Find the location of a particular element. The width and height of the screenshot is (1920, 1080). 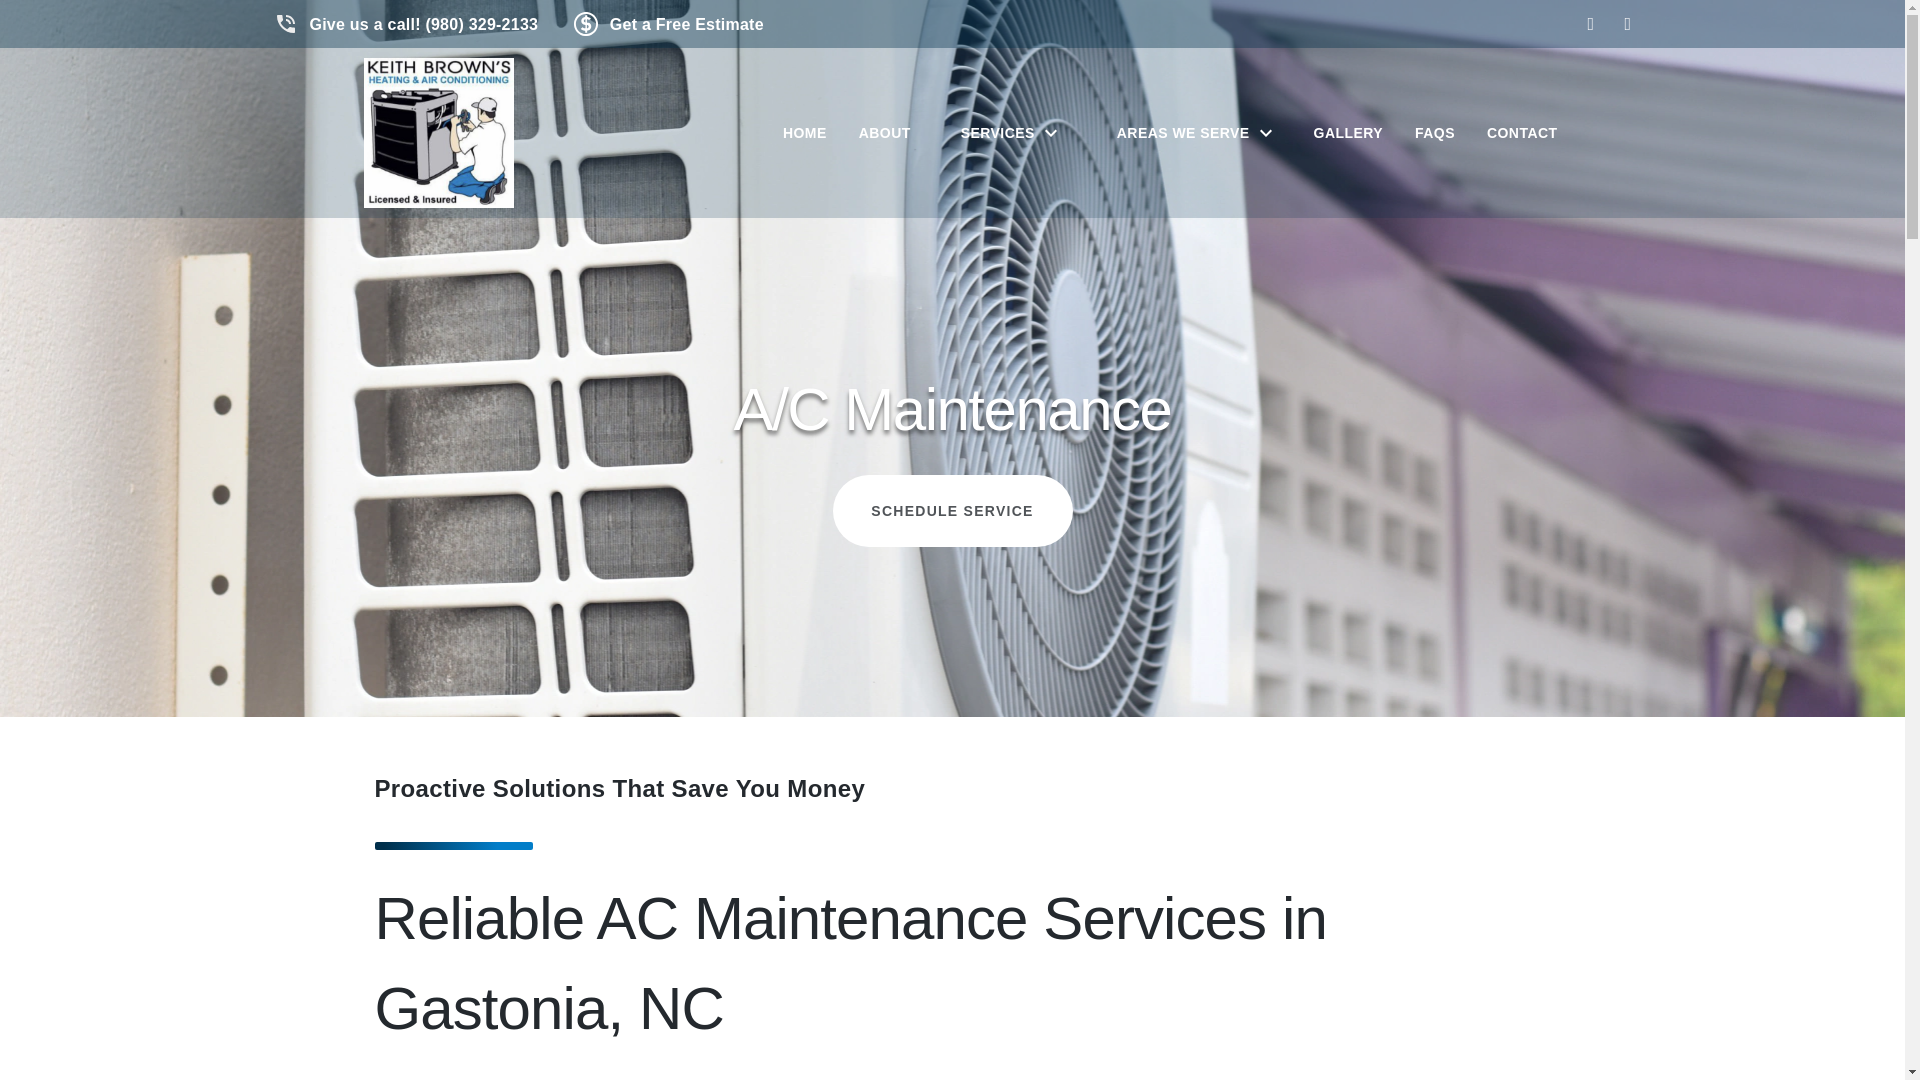

ABOUT is located at coordinates (884, 134).